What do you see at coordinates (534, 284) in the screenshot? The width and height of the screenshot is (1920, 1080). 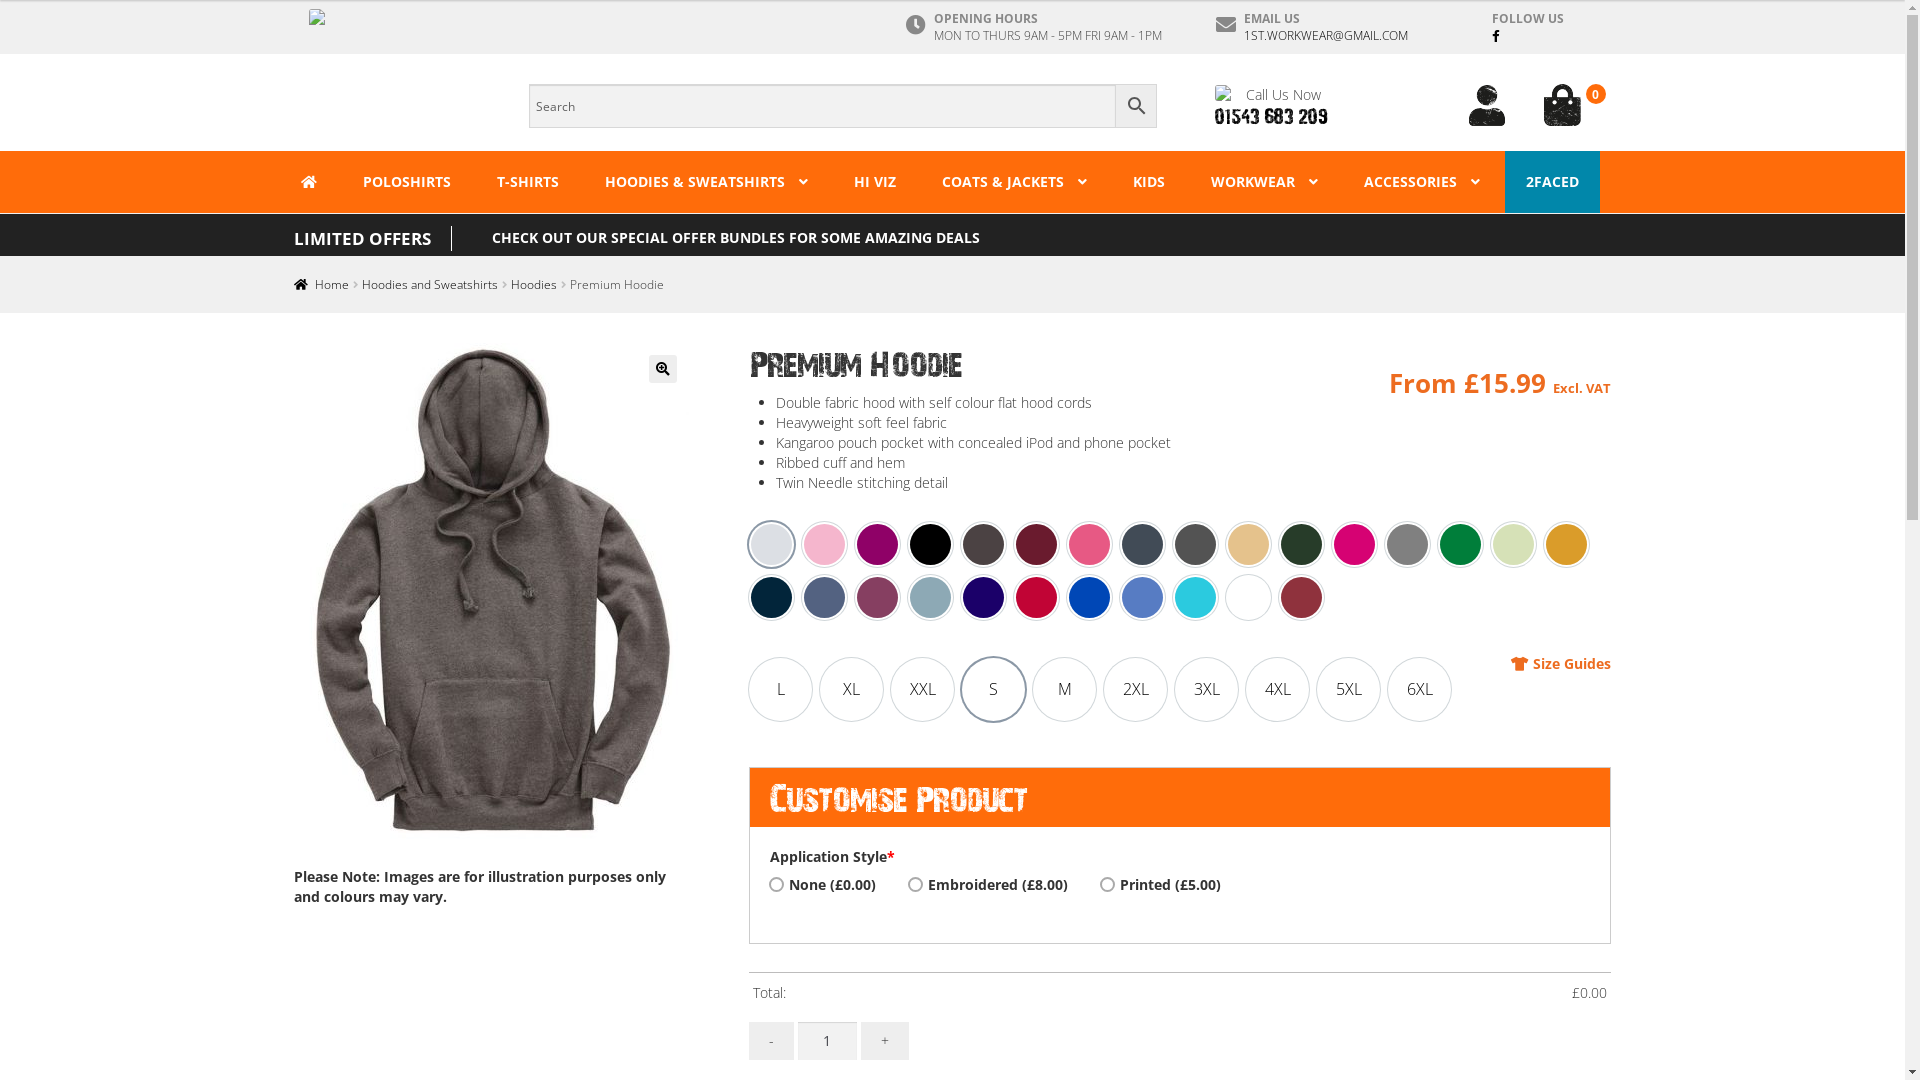 I see `Hoodies` at bounding box center [534, 284].